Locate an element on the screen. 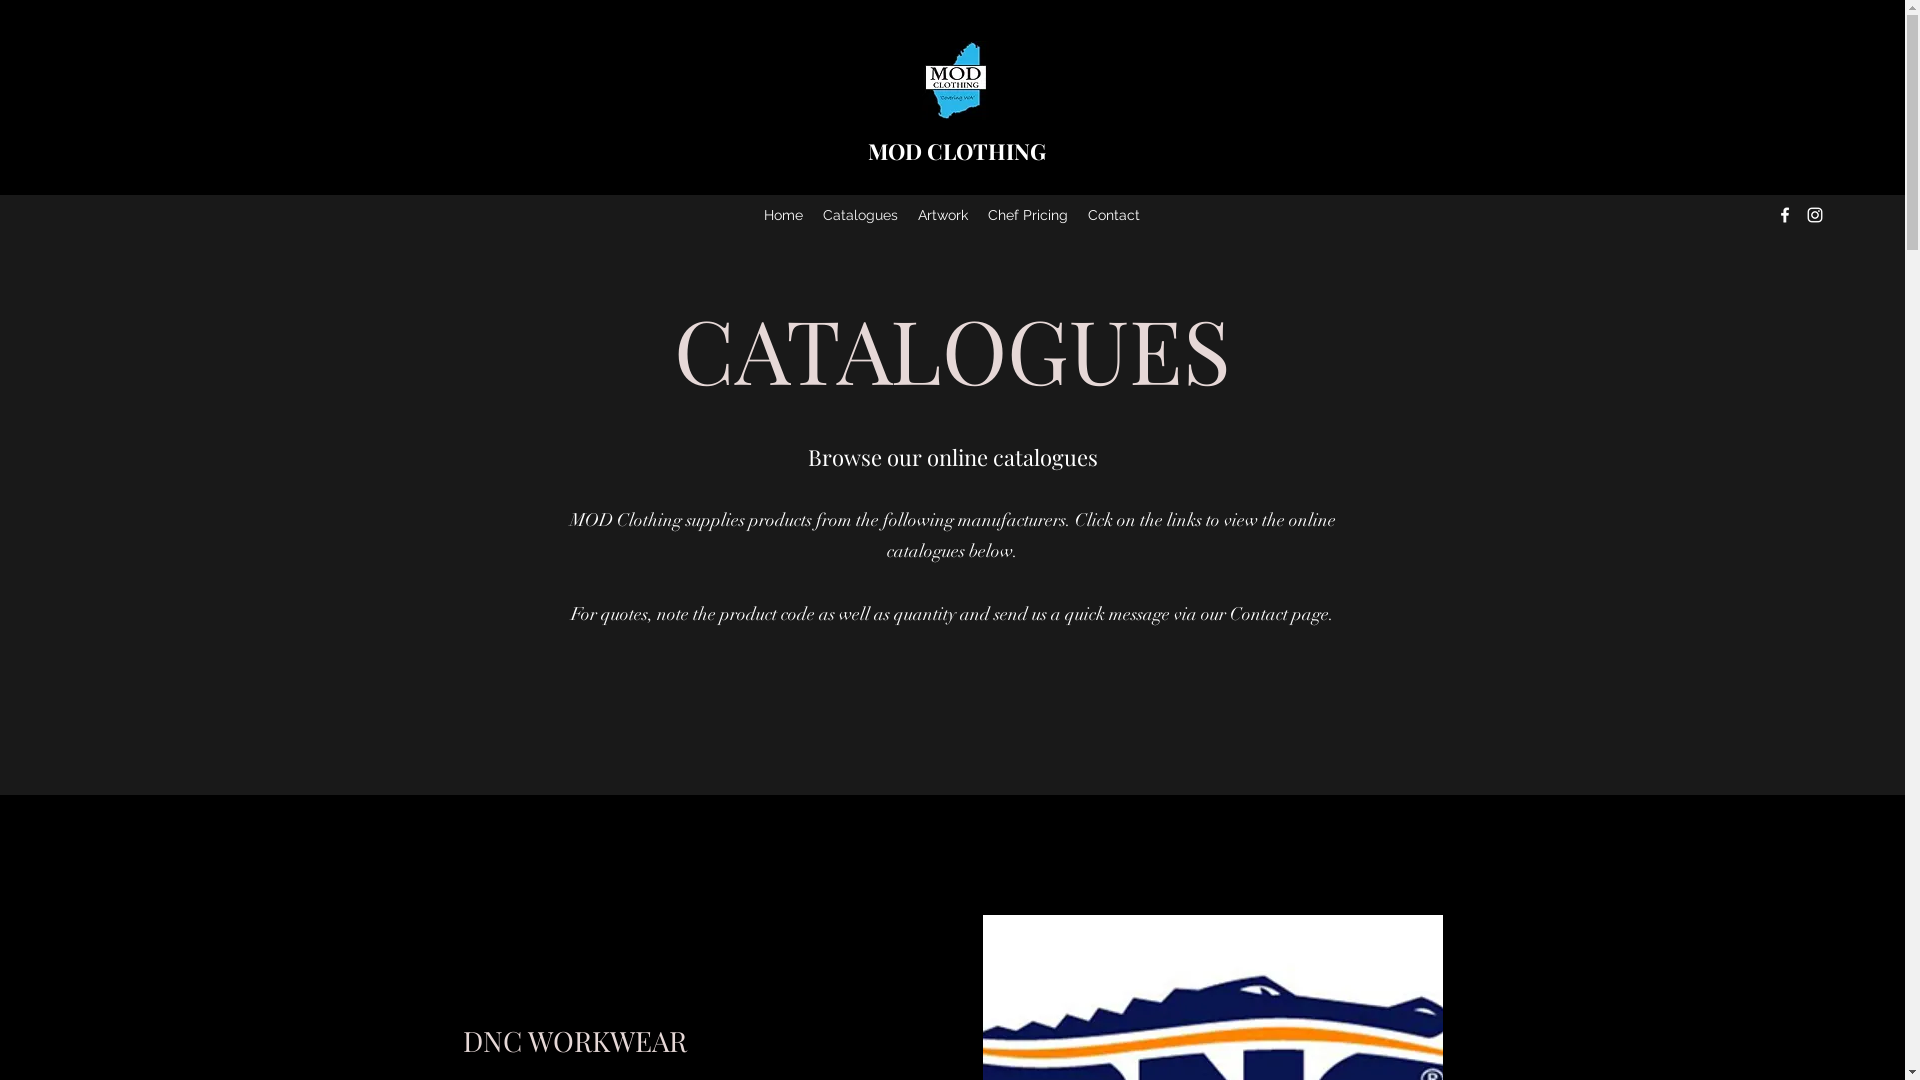  Artwork is located at coordinates (943, 215).